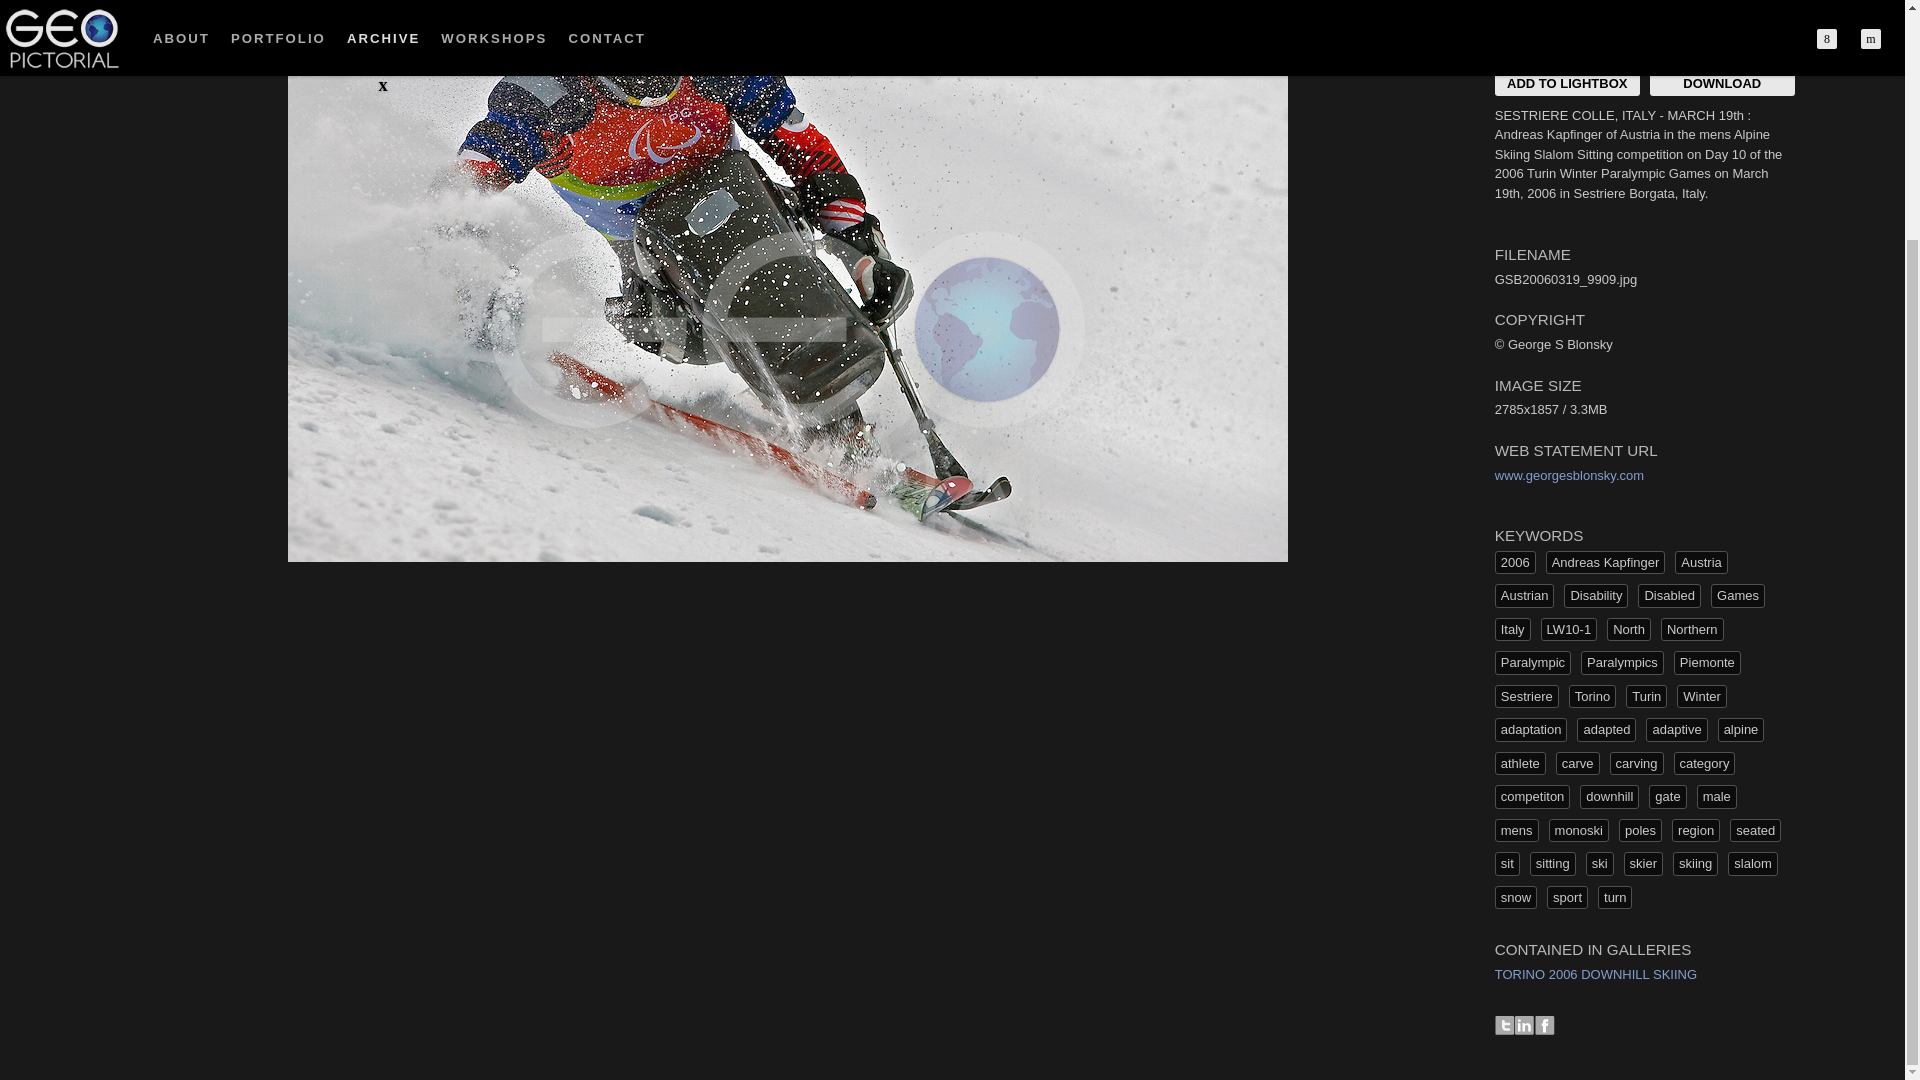  What do you see at coordinates (1692, 629) in the screenshot?
I see `Northern` at bounding box center [1692, 629].